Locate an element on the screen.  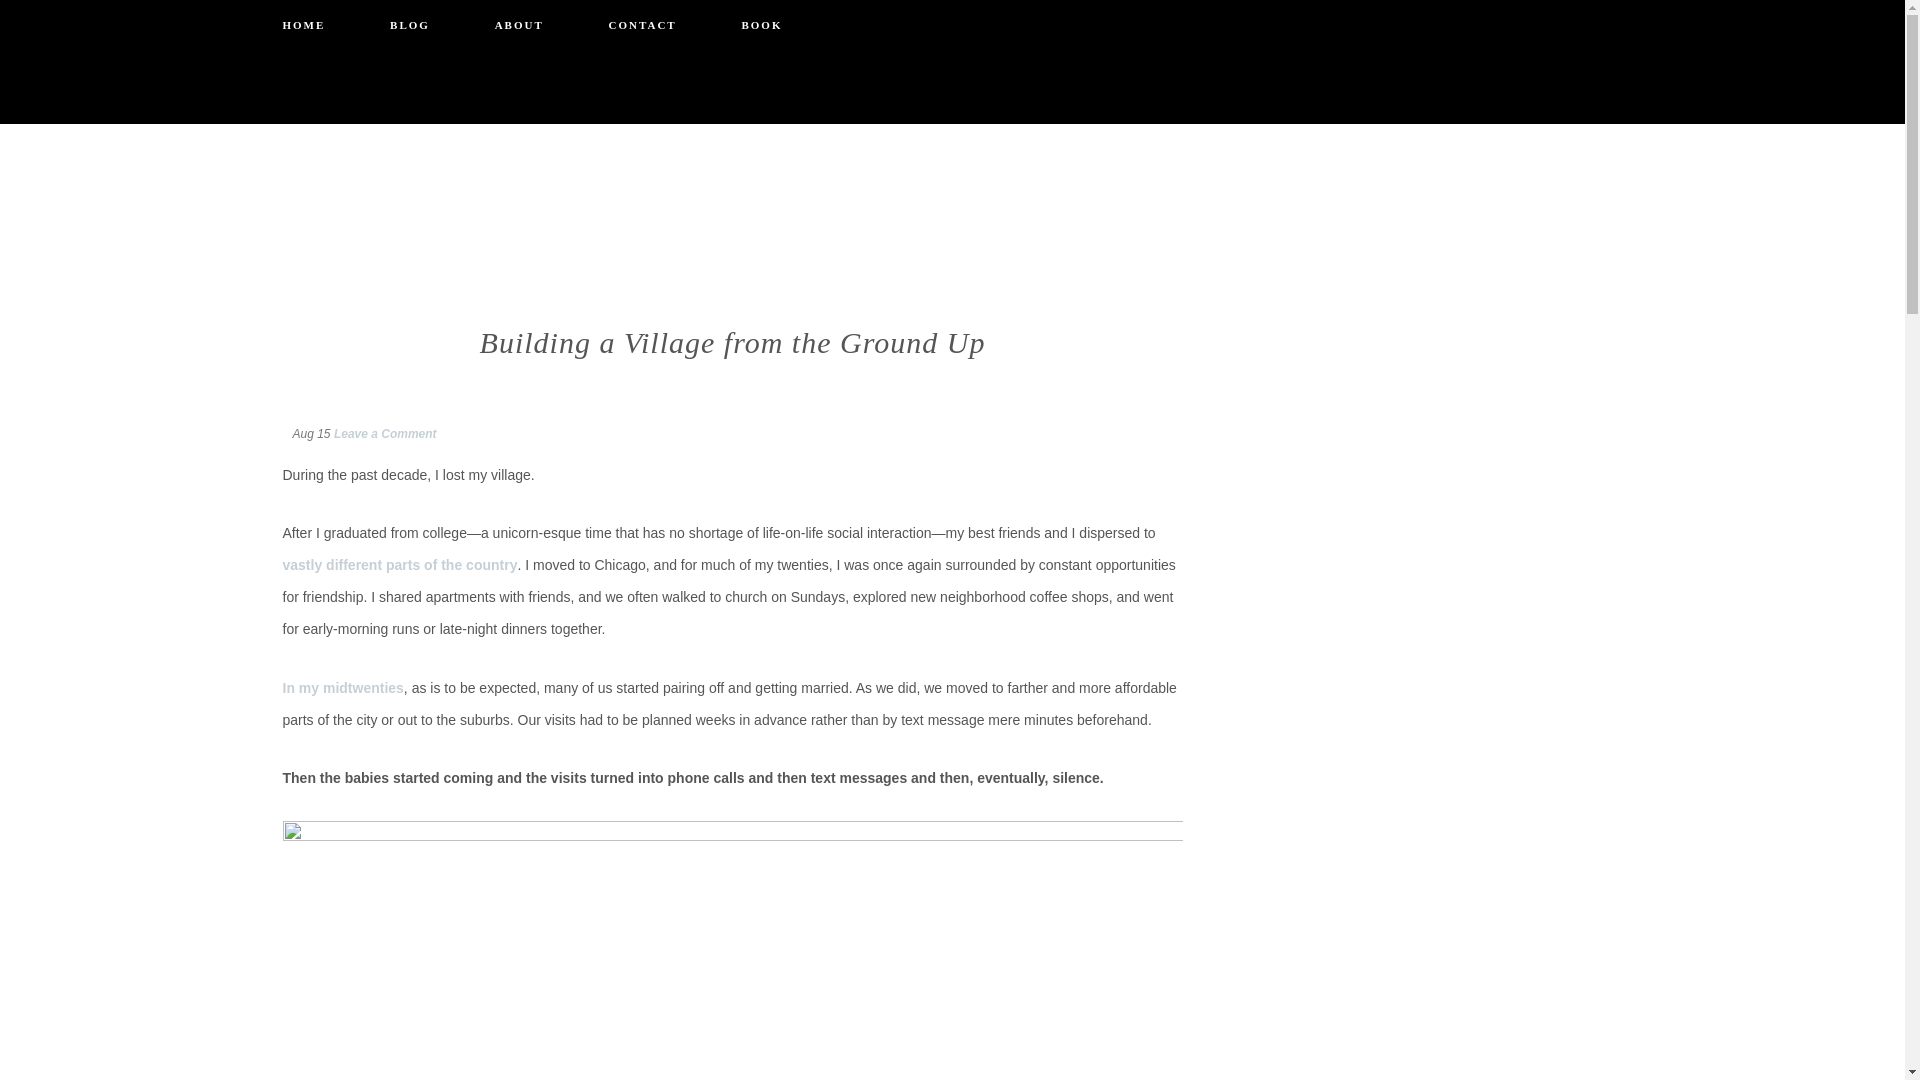
vastly different parts of the country is located at coordinates (399, 565).